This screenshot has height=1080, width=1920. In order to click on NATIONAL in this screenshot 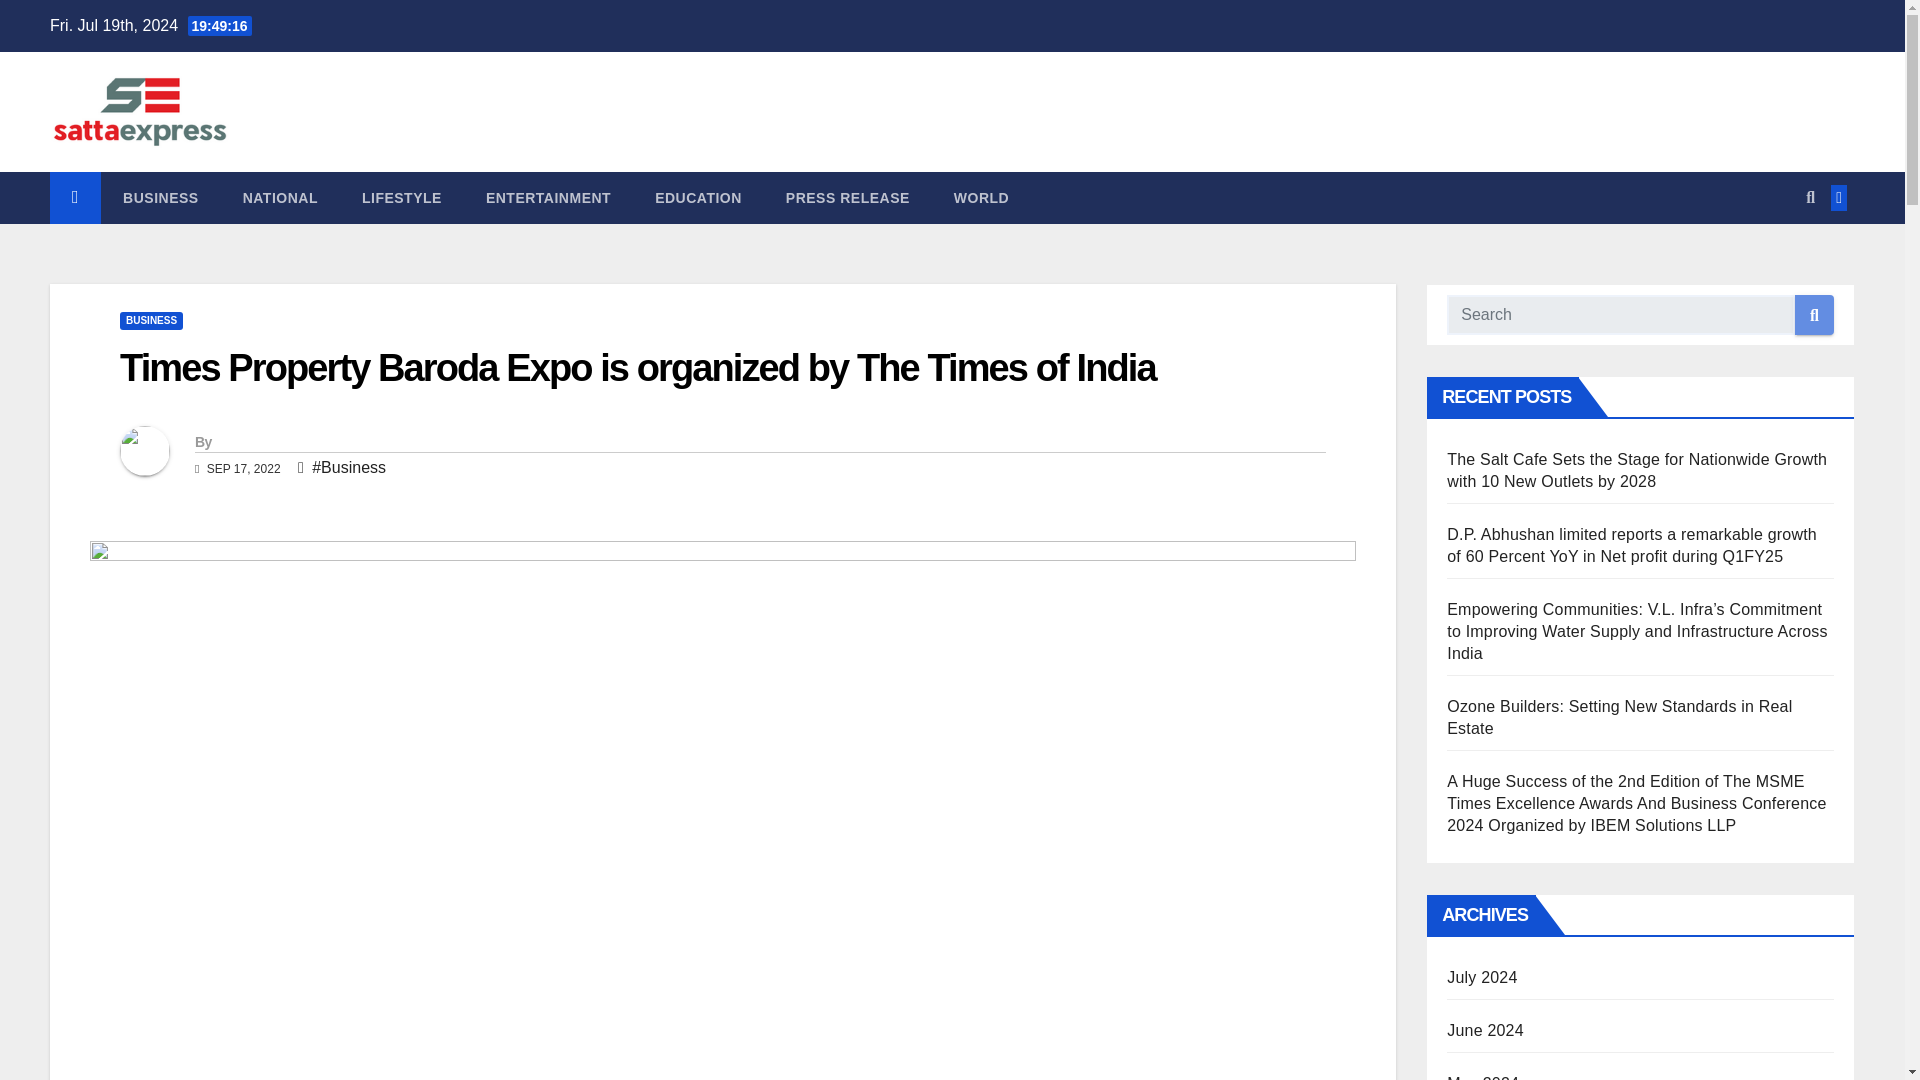, I will do `click(280, 197)`.